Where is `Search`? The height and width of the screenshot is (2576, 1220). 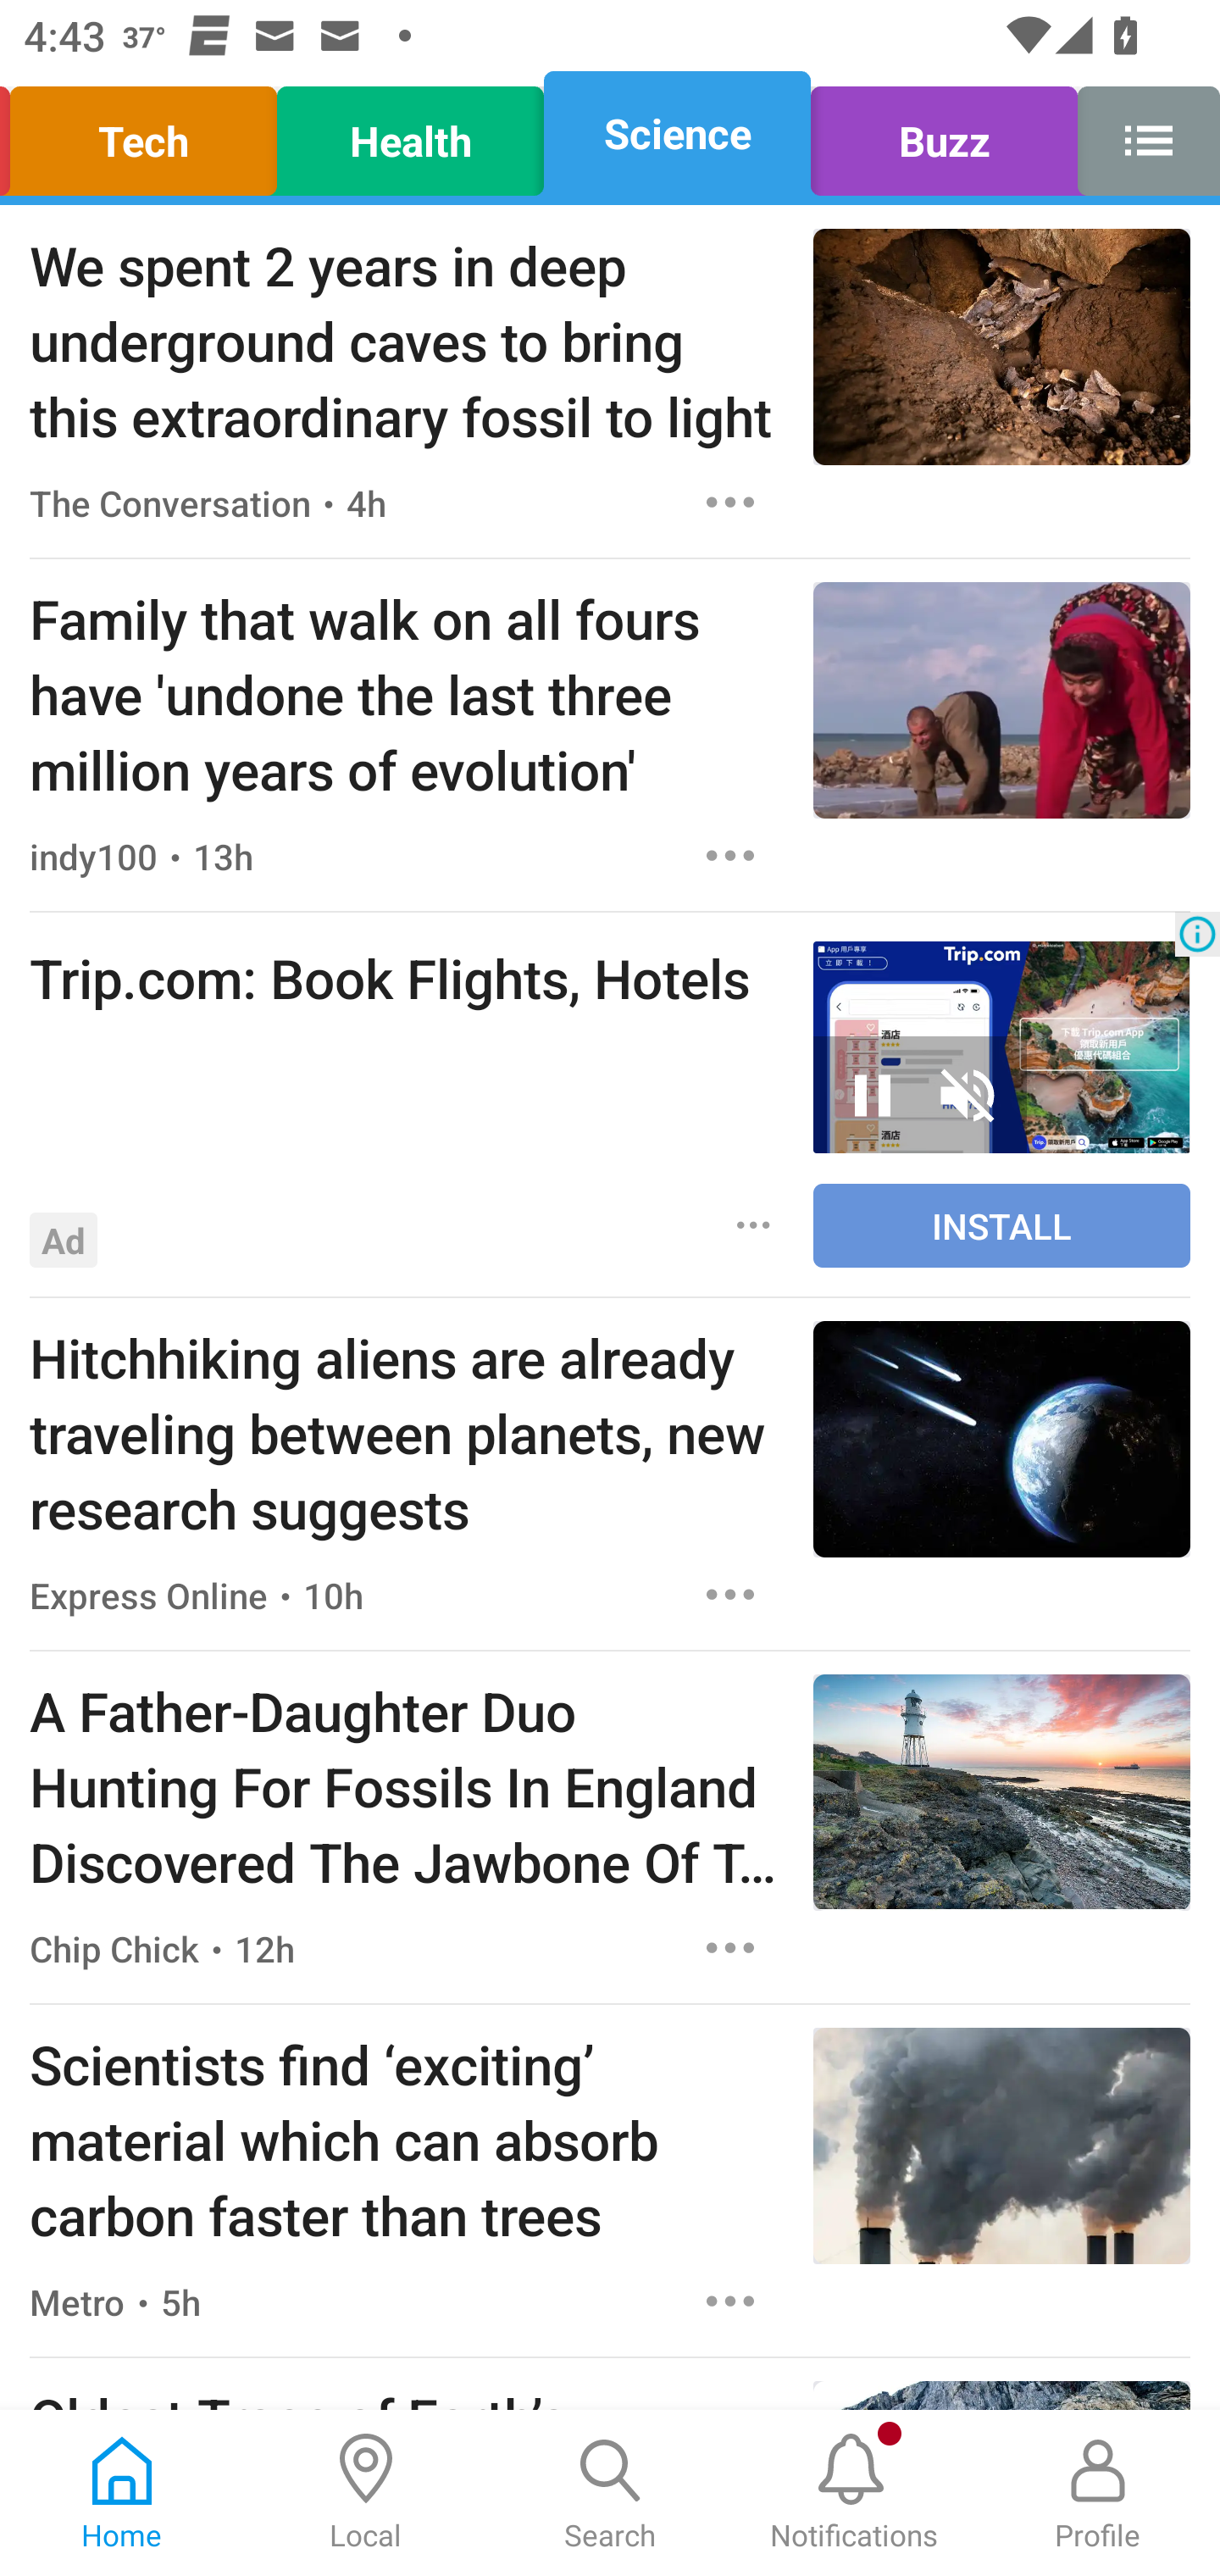 Search is located at coordinates (610, 2493).